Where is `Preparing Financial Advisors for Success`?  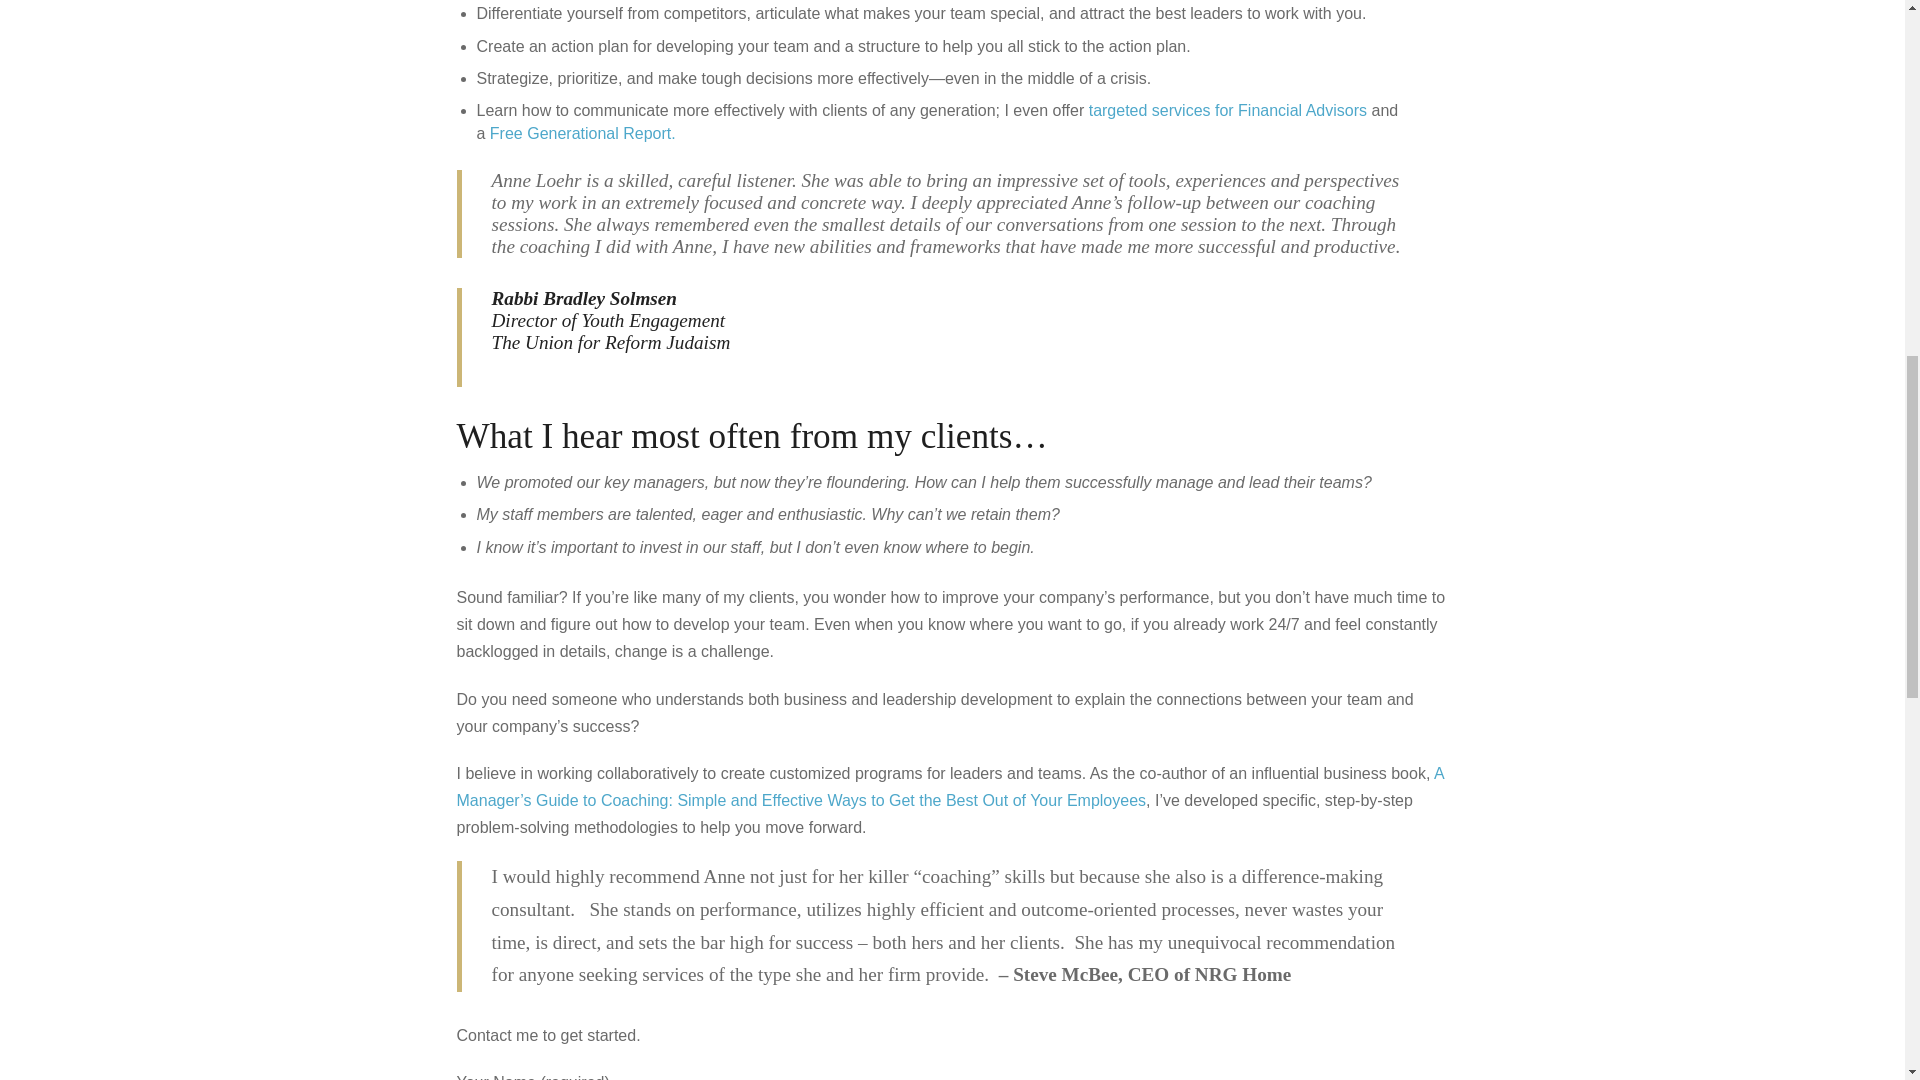
Preparing Financial Advisors for Success is located at coordinates (1228, 110).